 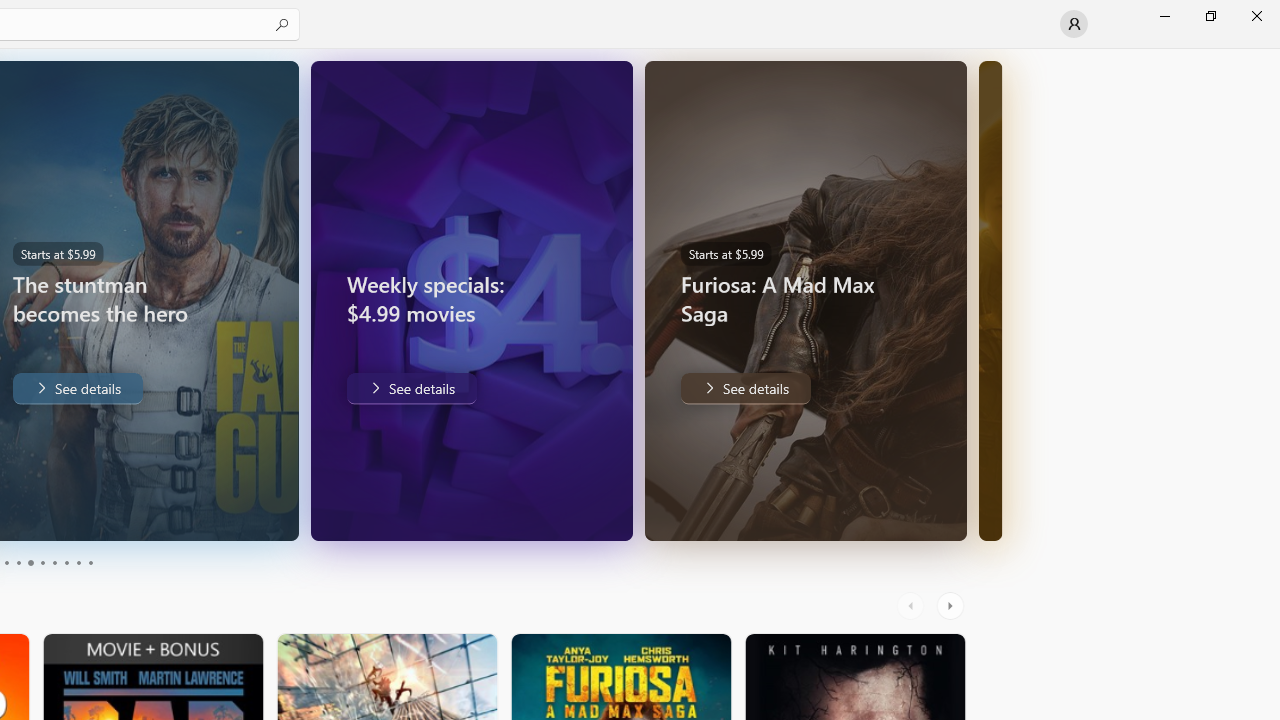 I want to click on Restore Microsoft Store, so click(x=1210, y=16).